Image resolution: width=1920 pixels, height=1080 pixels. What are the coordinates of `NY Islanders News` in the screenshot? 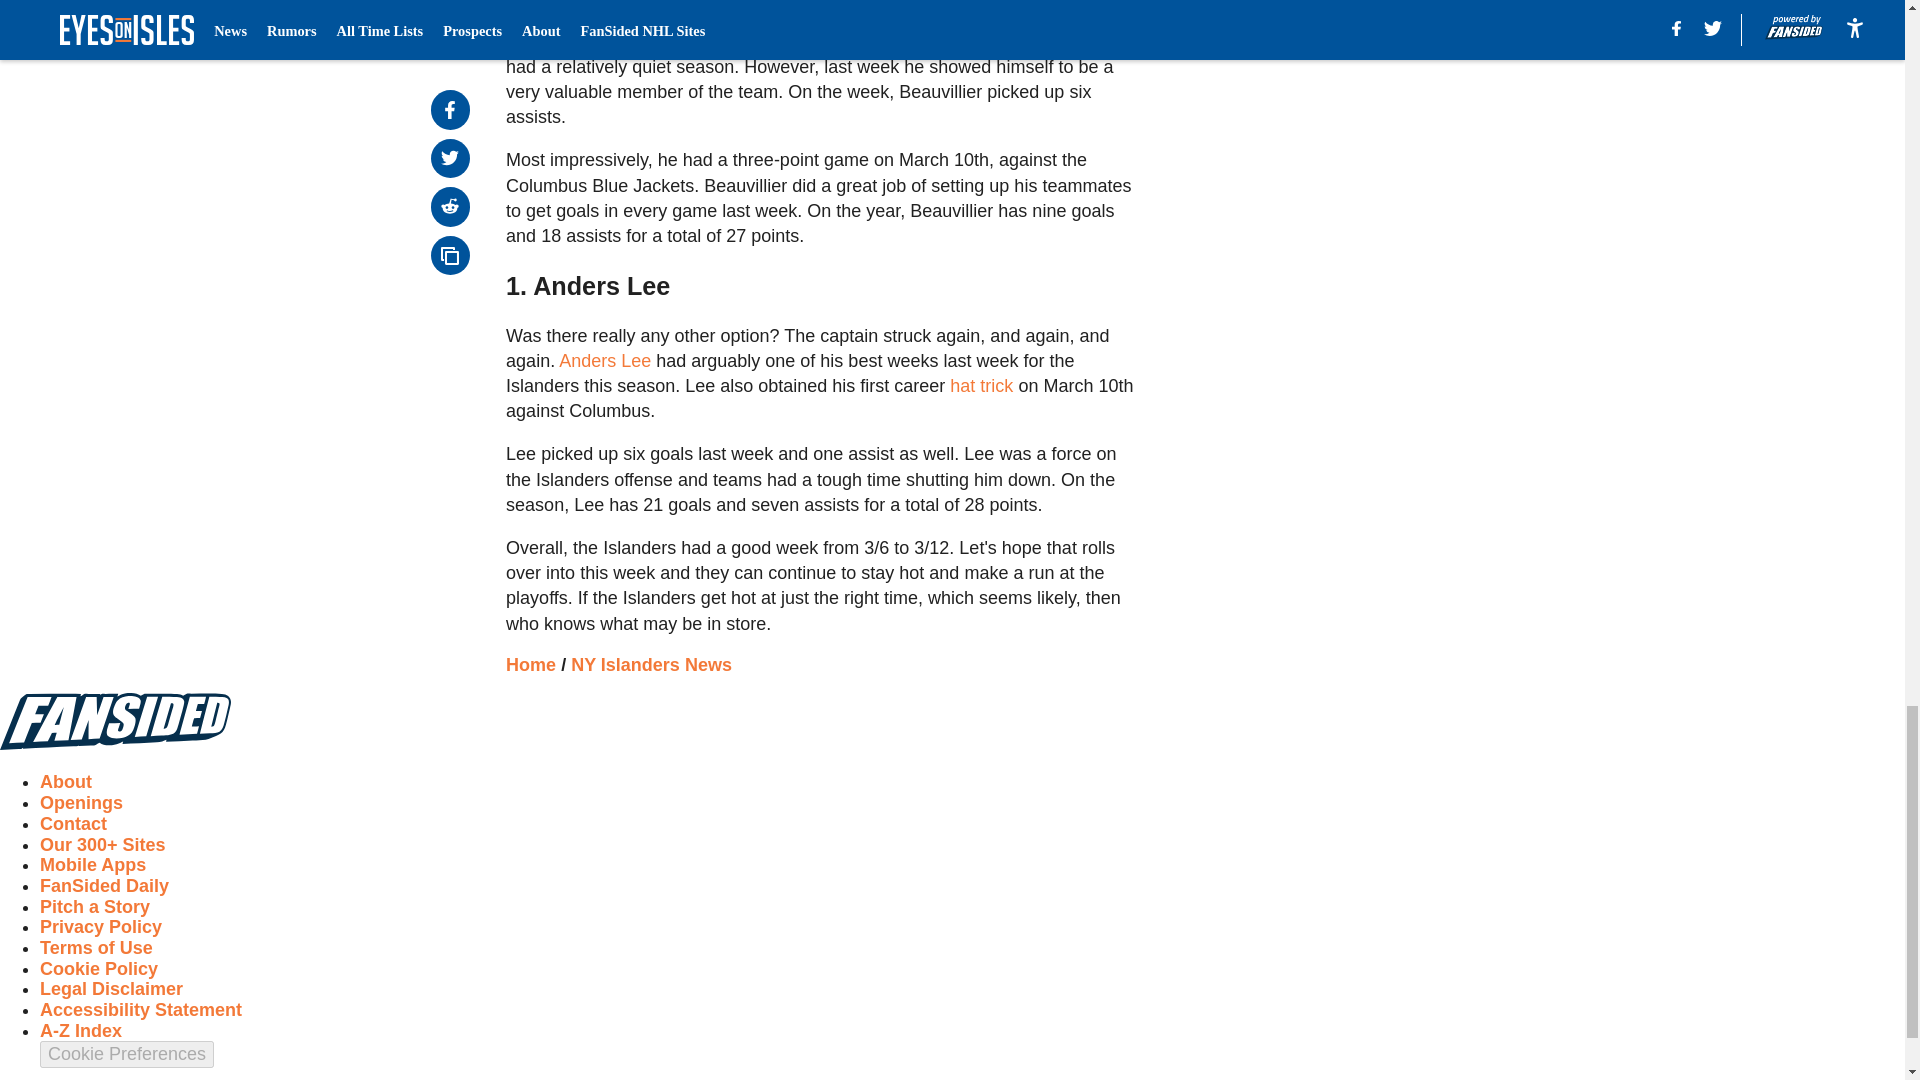 It's located at (650, 664).